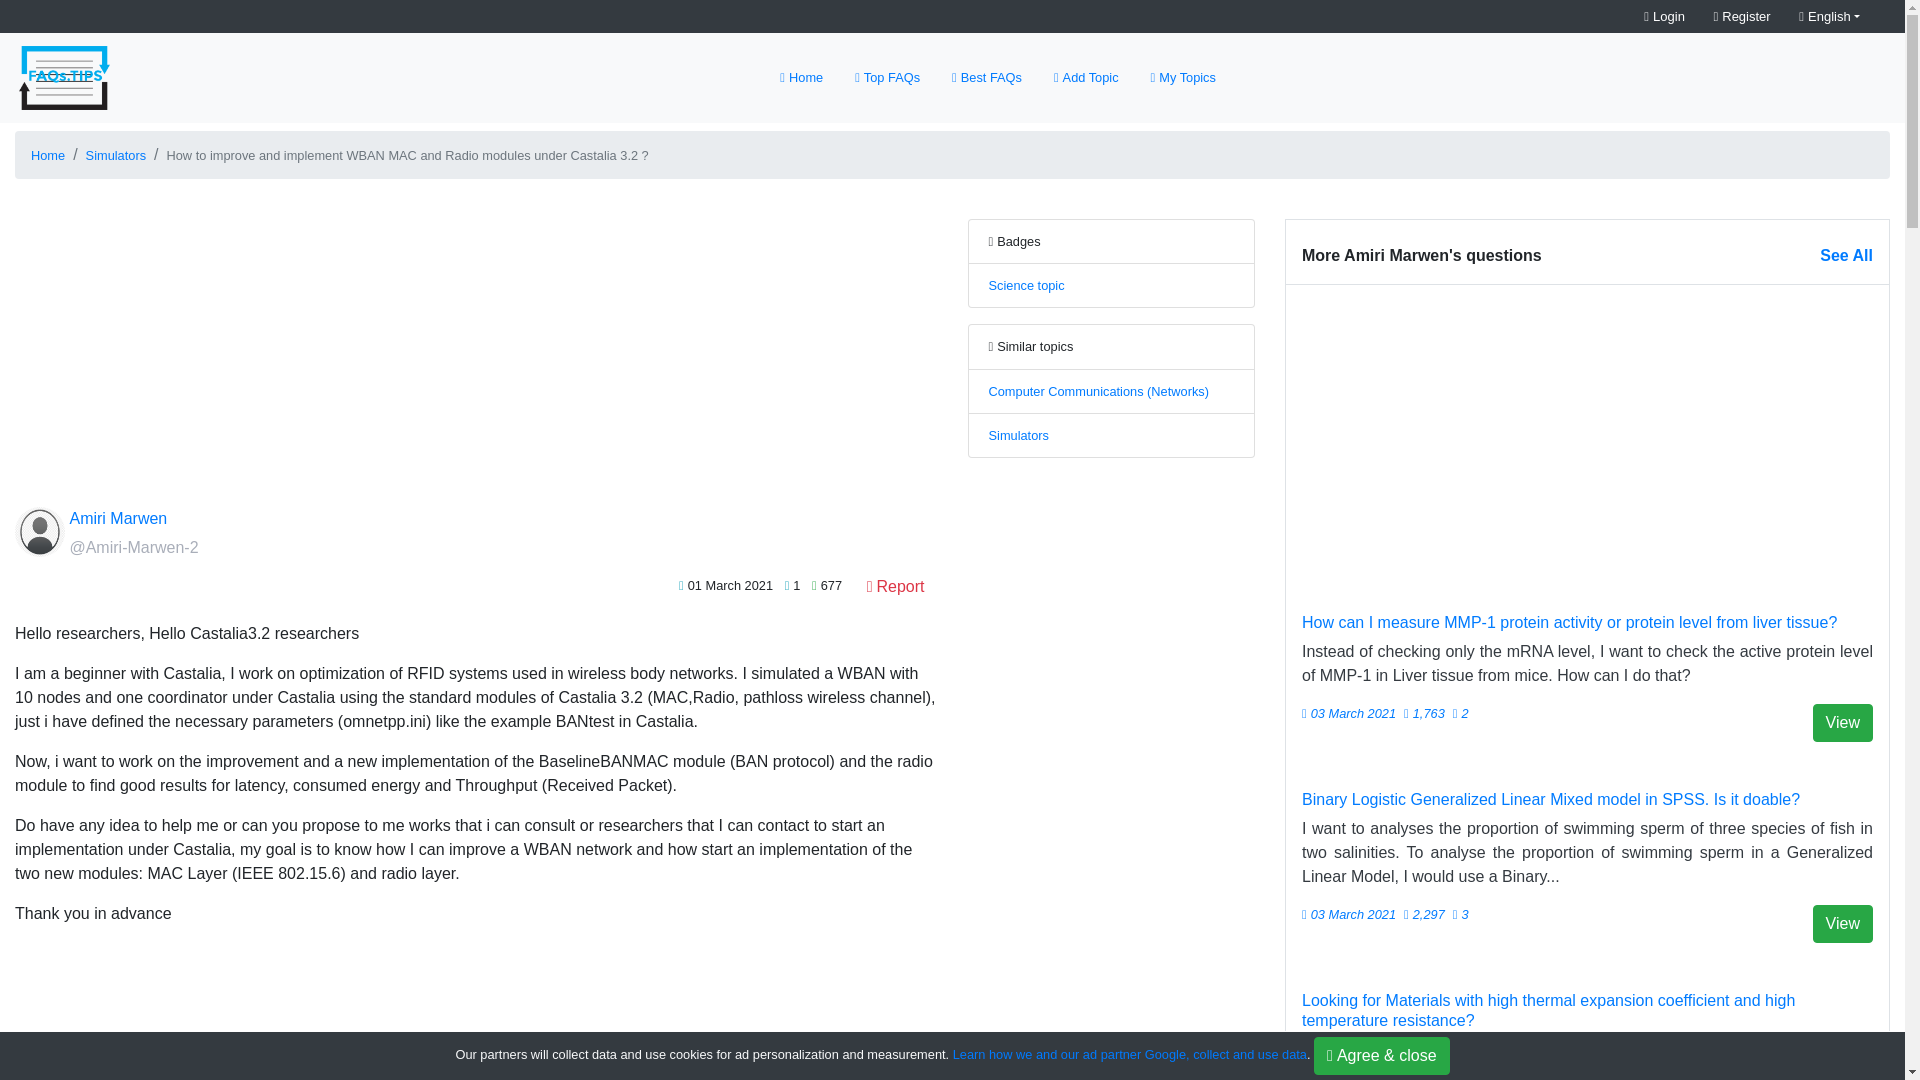 The image size is (1920, 1080). Describe the element at coordinates (986, 78) in the screenshot. I see `Best FAQs` at that location.